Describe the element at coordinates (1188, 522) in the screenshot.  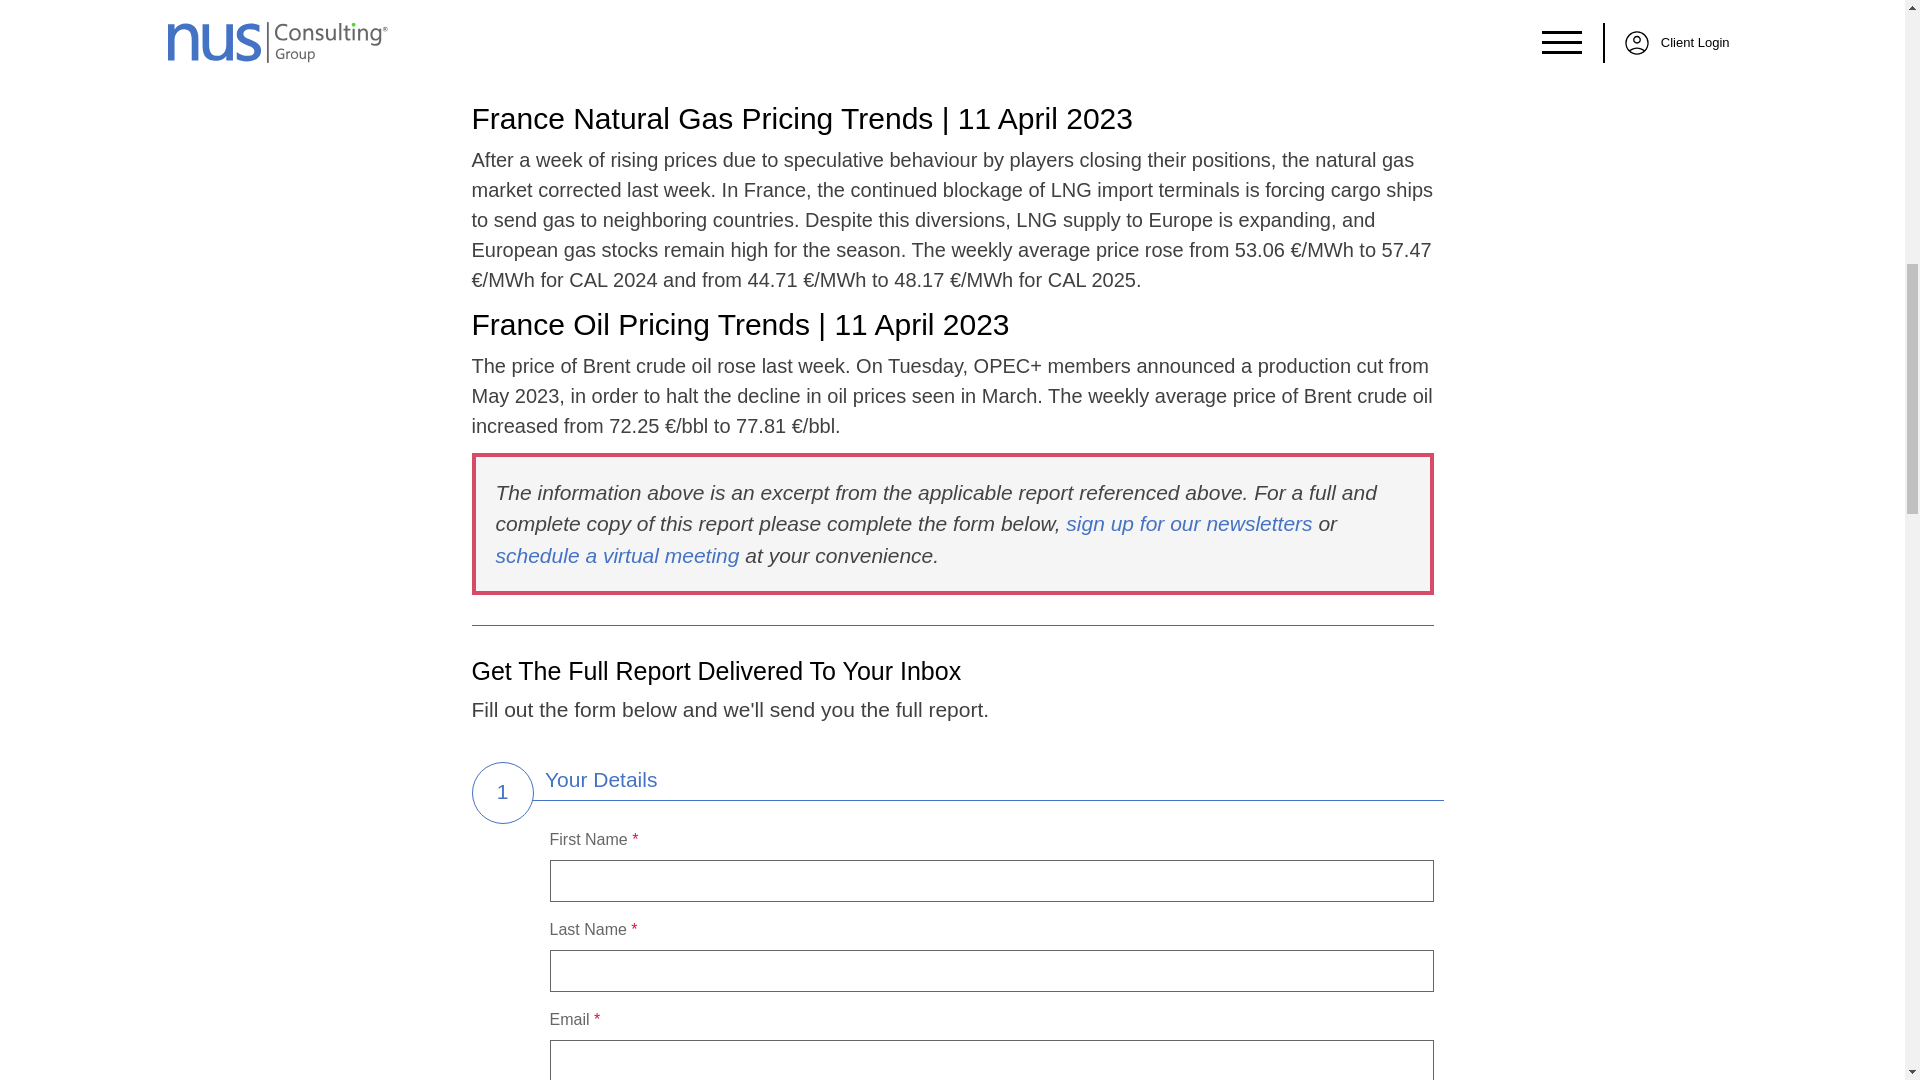
I see `sign up for our newsletters` at that location.